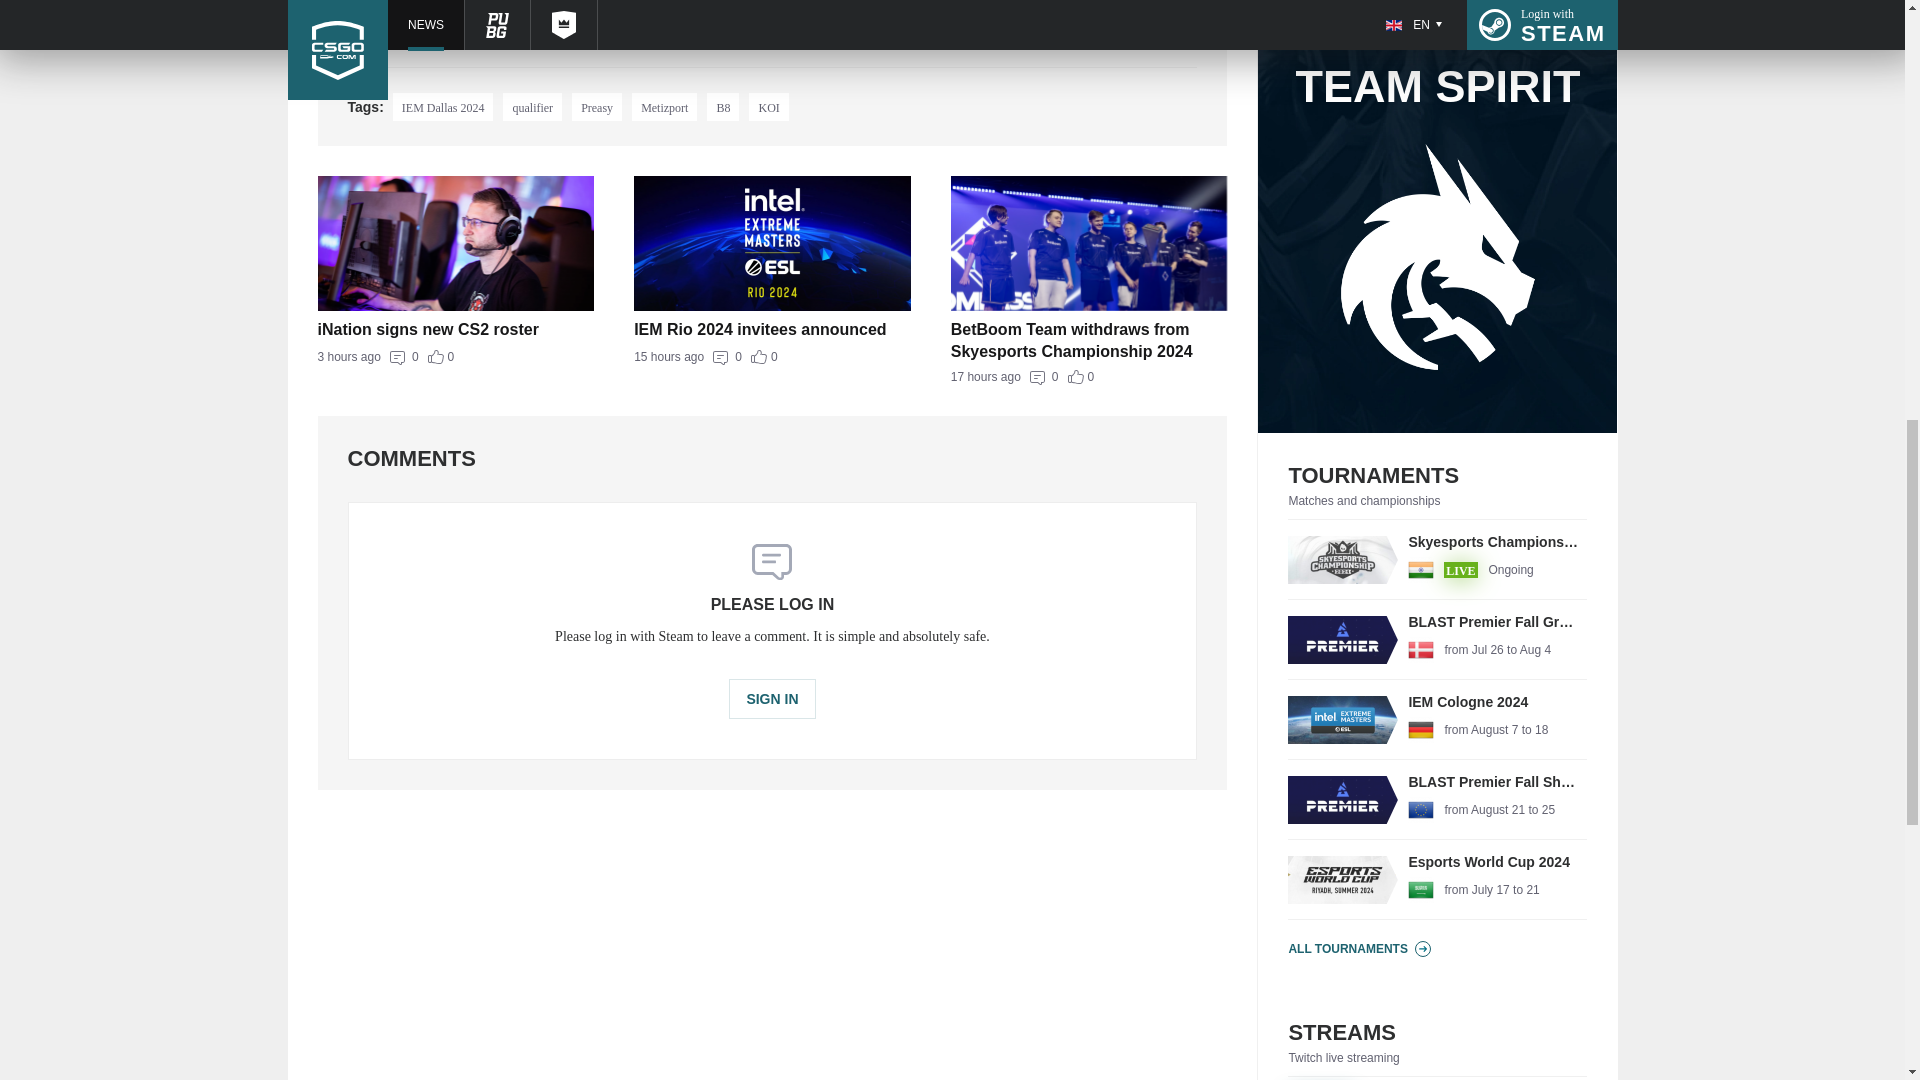  I want to click on Metizport, so click(597, 106).